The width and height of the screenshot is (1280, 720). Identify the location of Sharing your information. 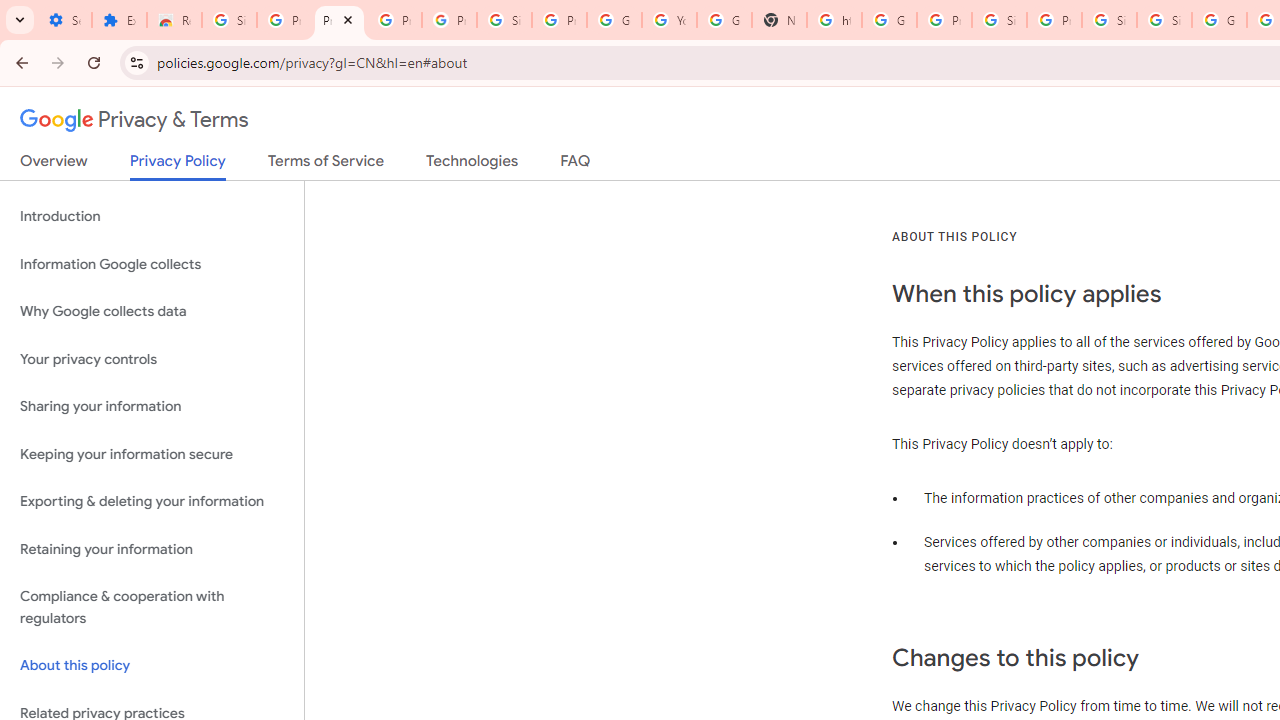
(152, 407).